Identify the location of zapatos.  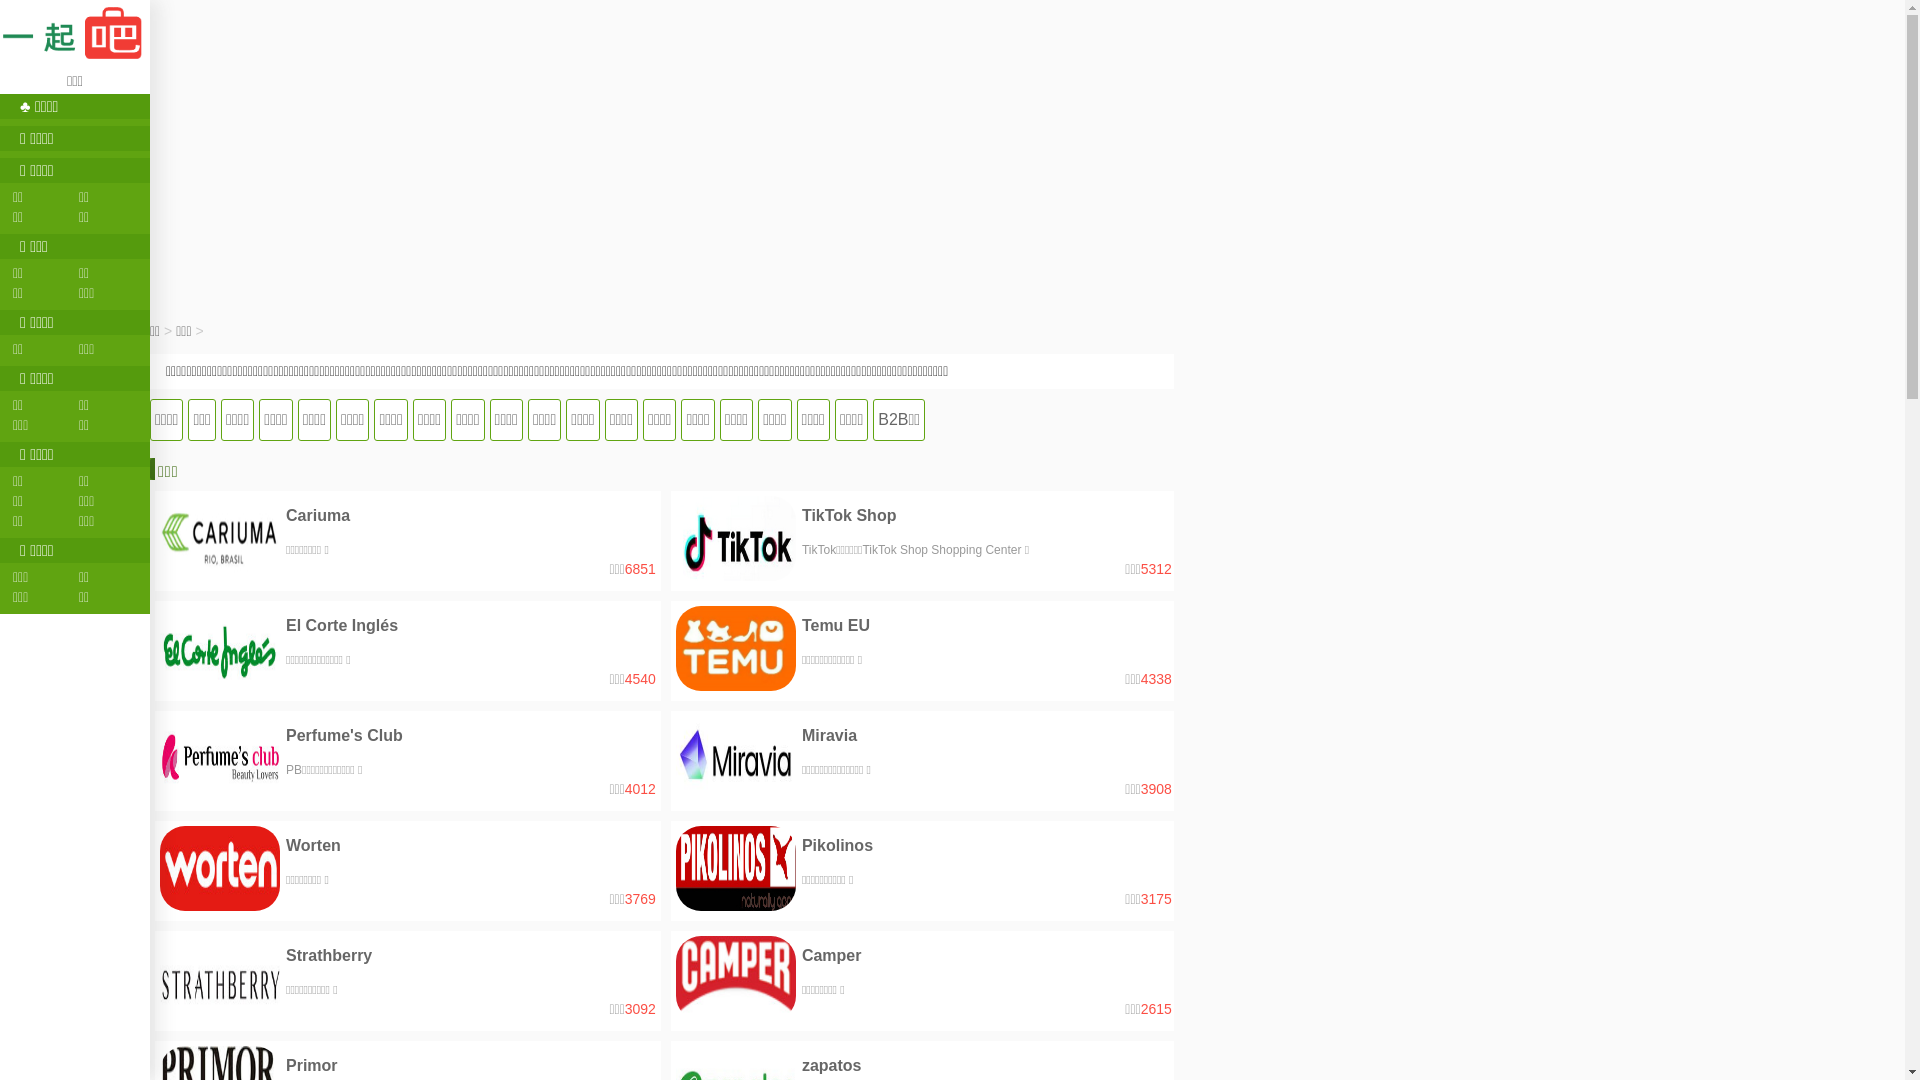
(832, 1066).